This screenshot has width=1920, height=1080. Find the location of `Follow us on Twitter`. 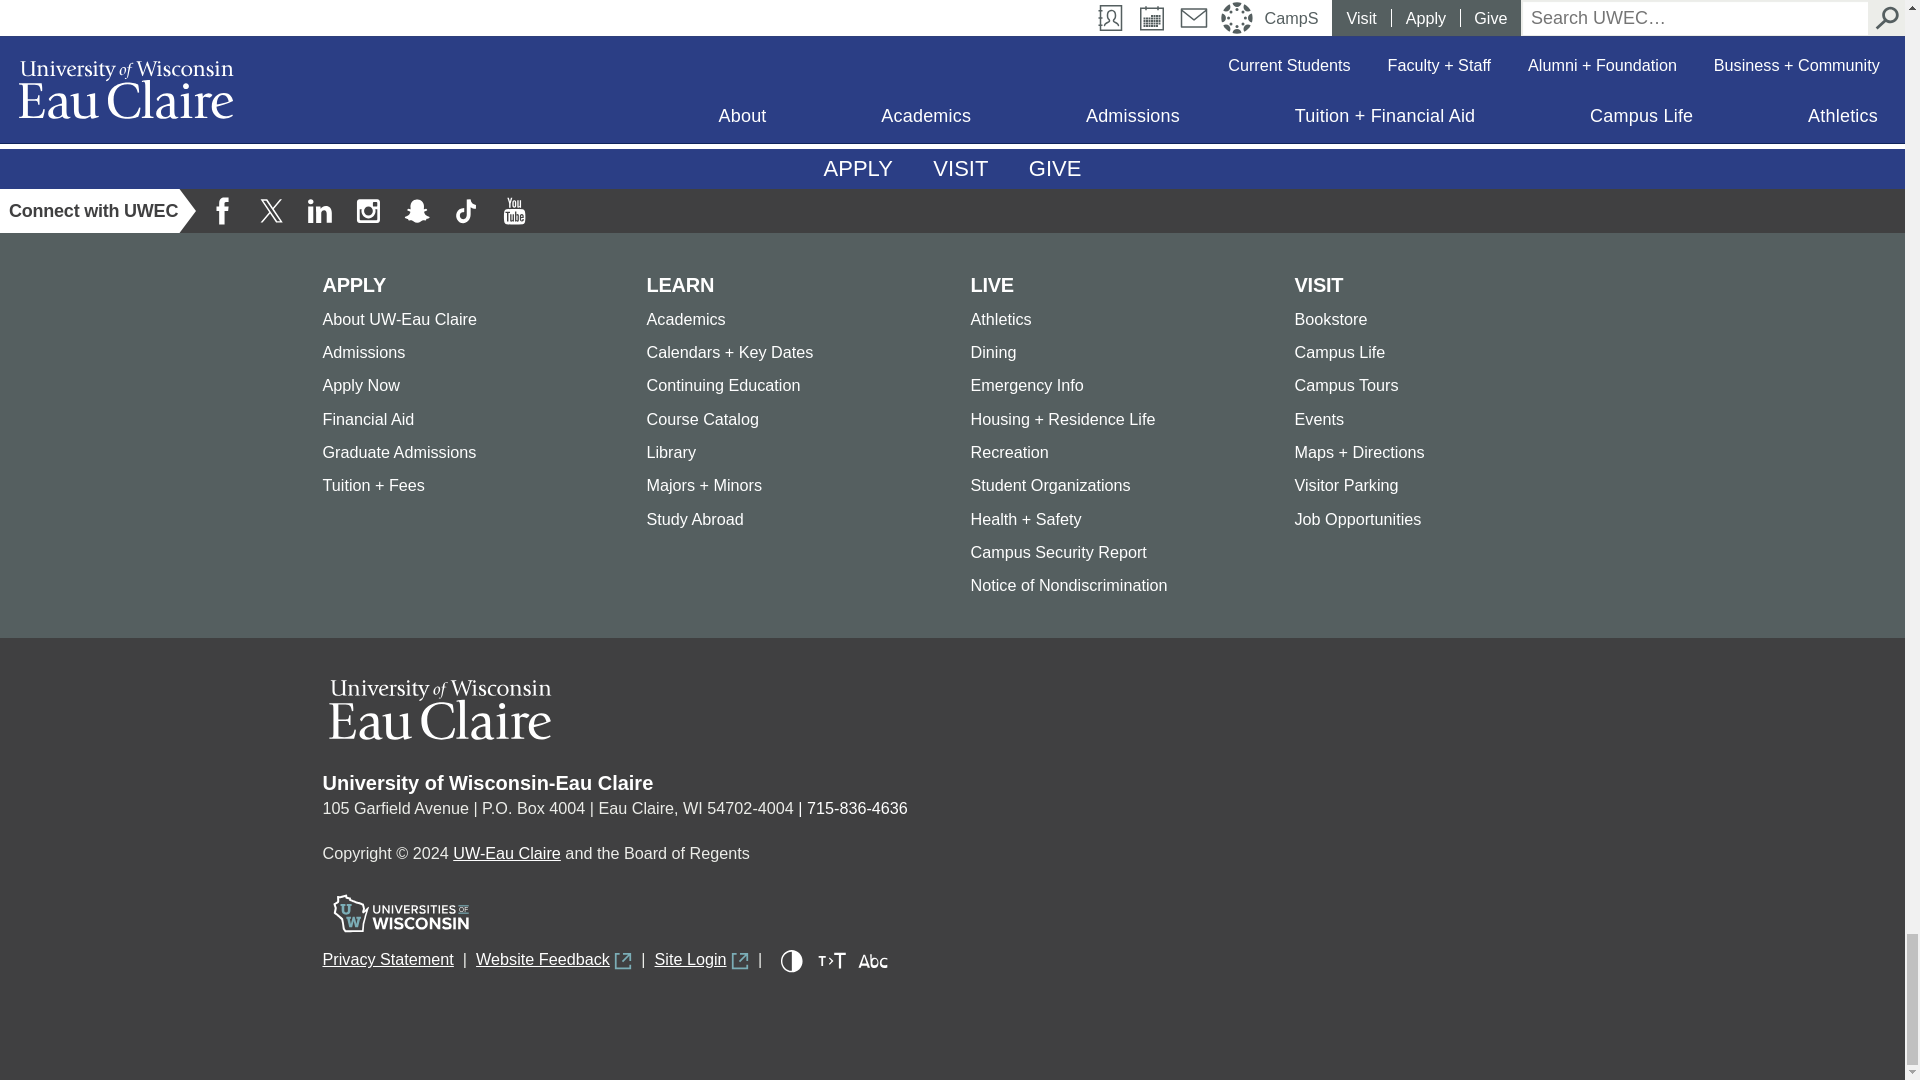

Follow us on Twitter is located at coordinates (271, 211).